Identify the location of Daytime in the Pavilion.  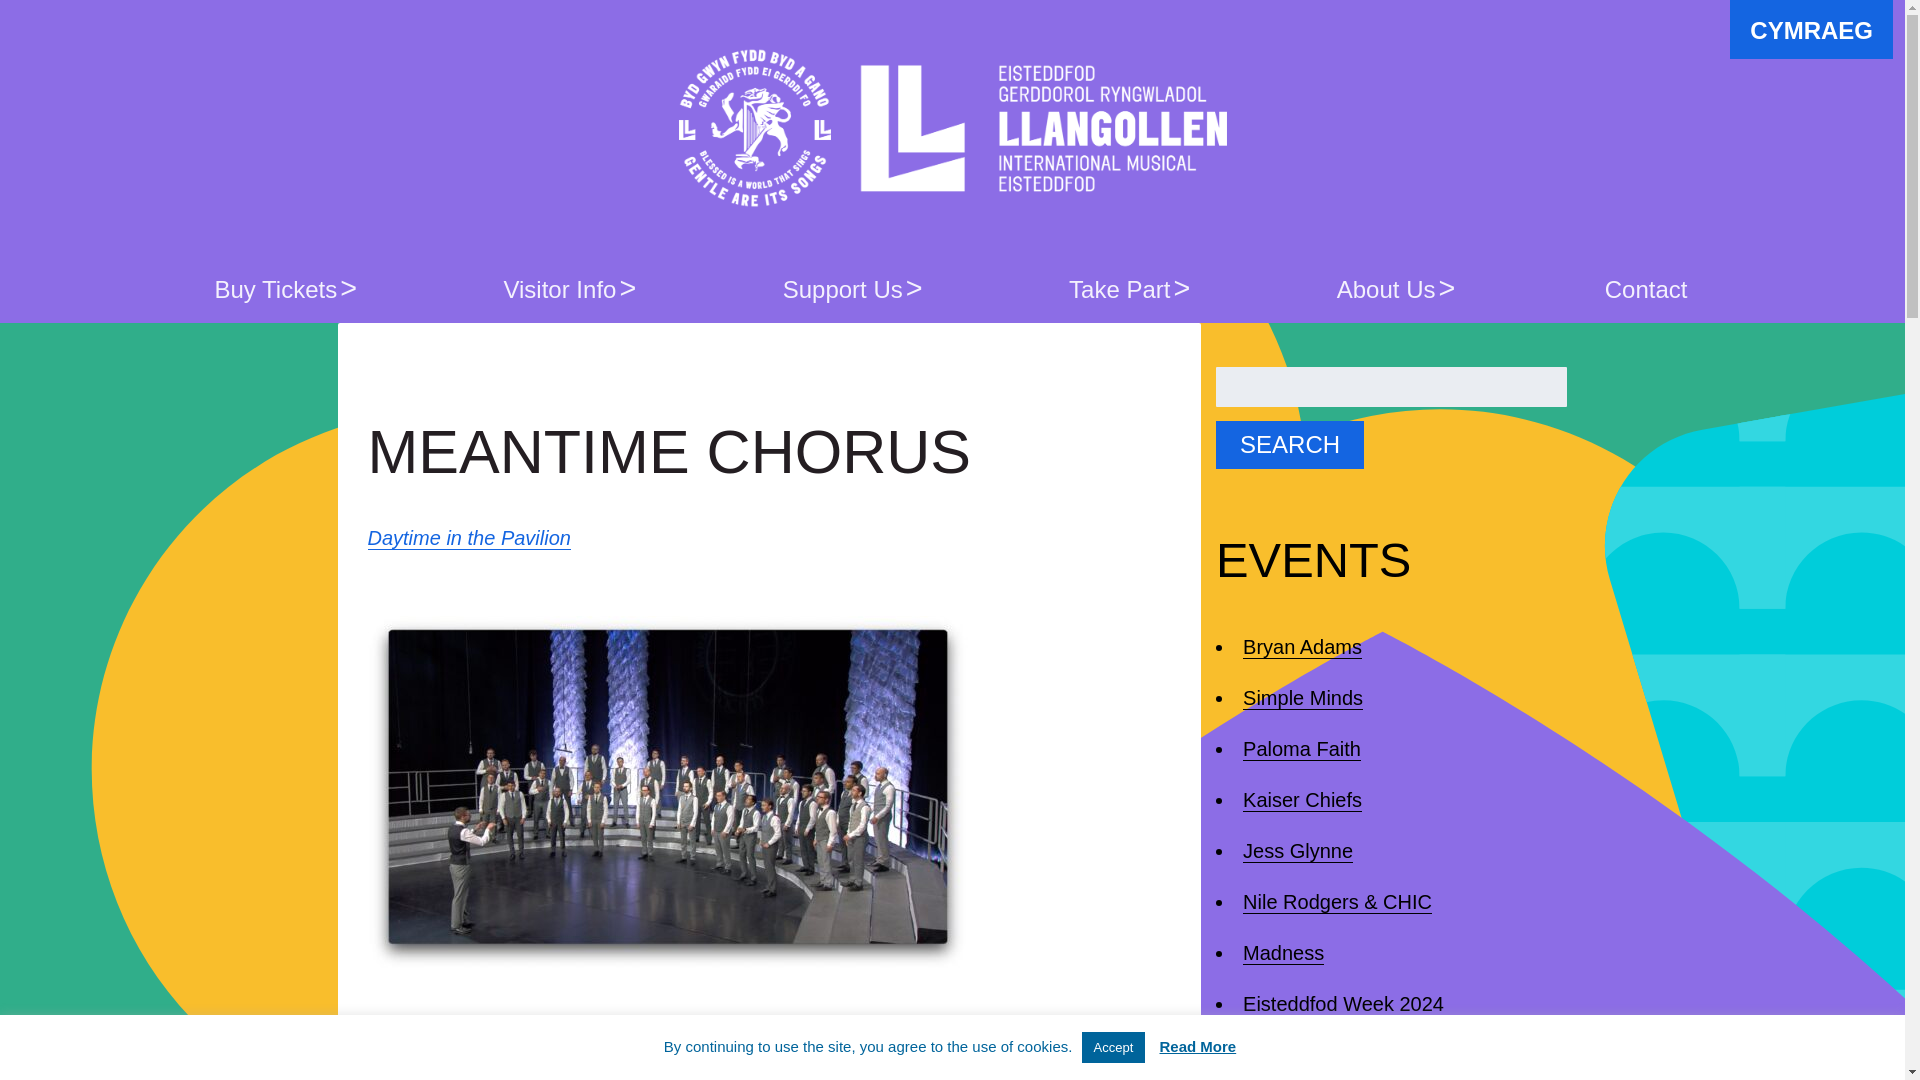
(469, 538).